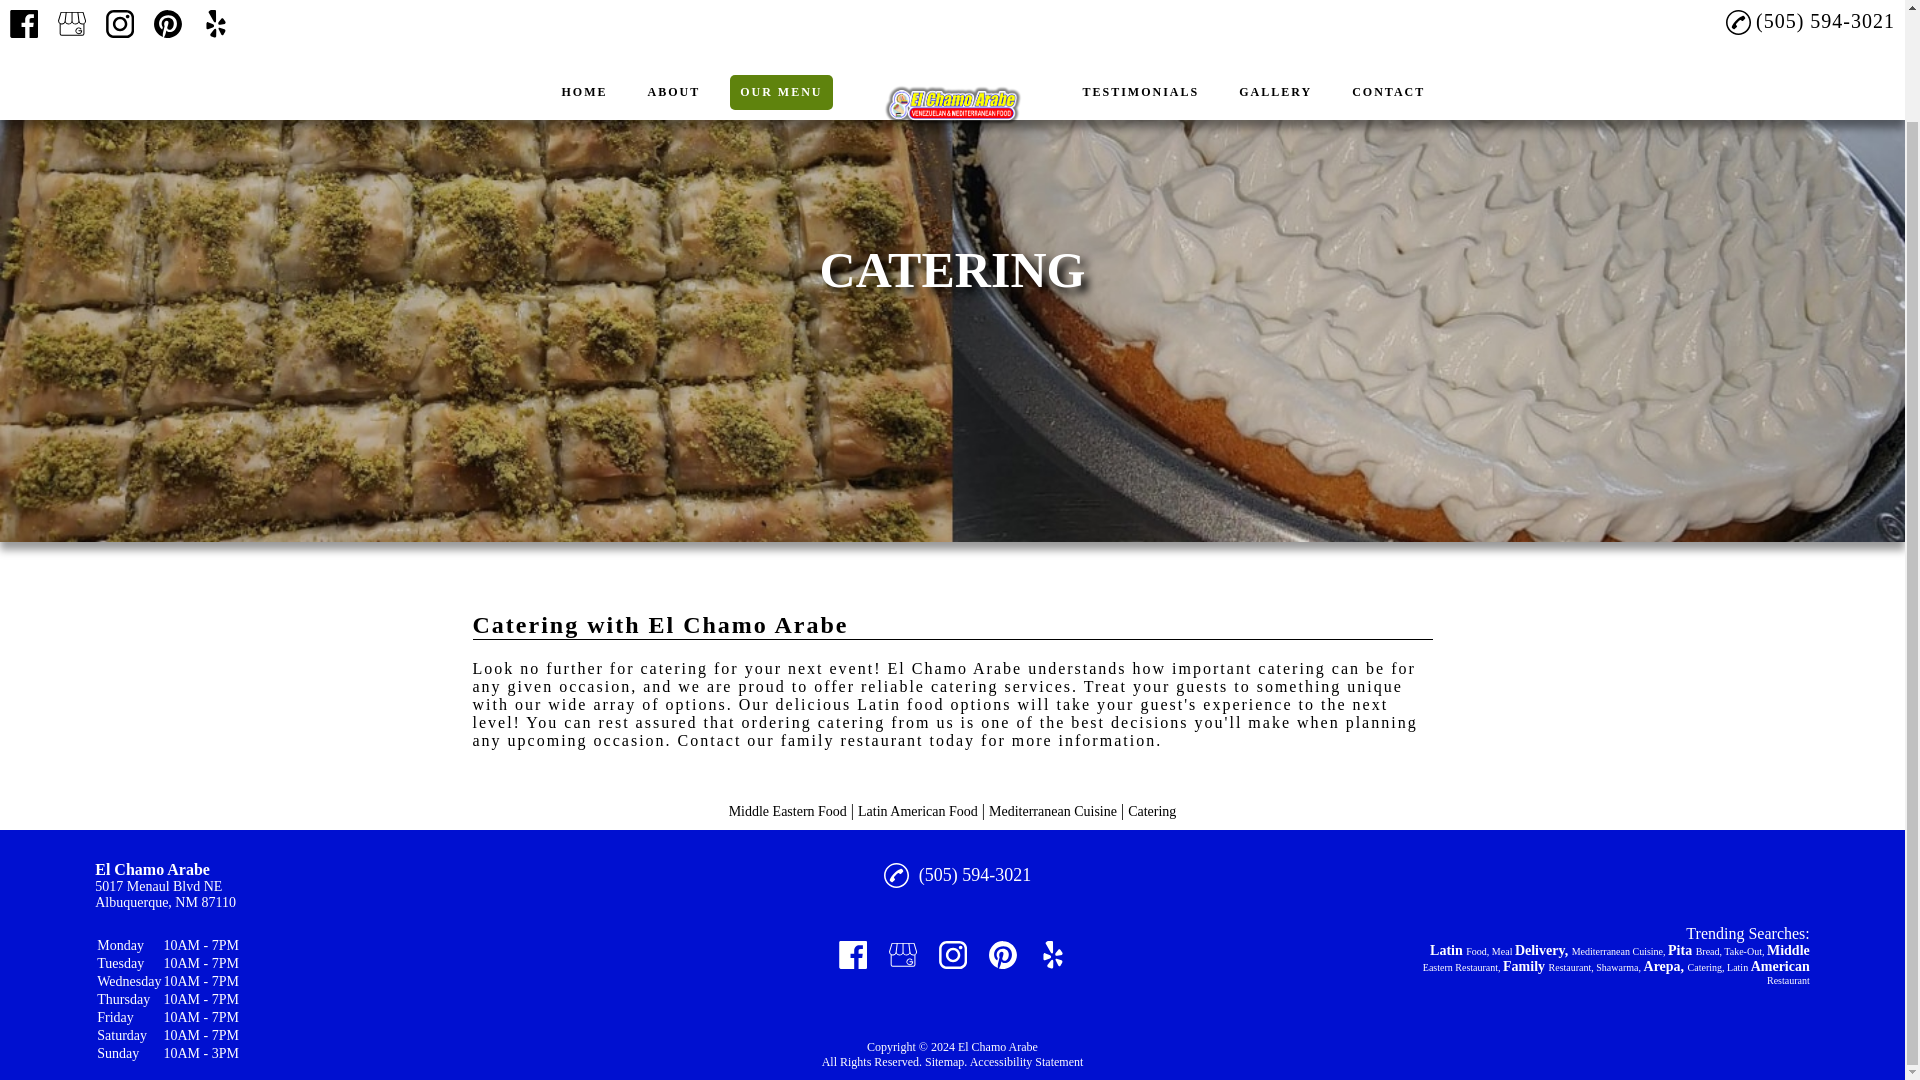 Image resolution: width=1920 pixels, height=1080 pixels. Describe the element at coordinates (1052, 810) in the screenshot. I see `Mediterranean Cuisine` at that location.